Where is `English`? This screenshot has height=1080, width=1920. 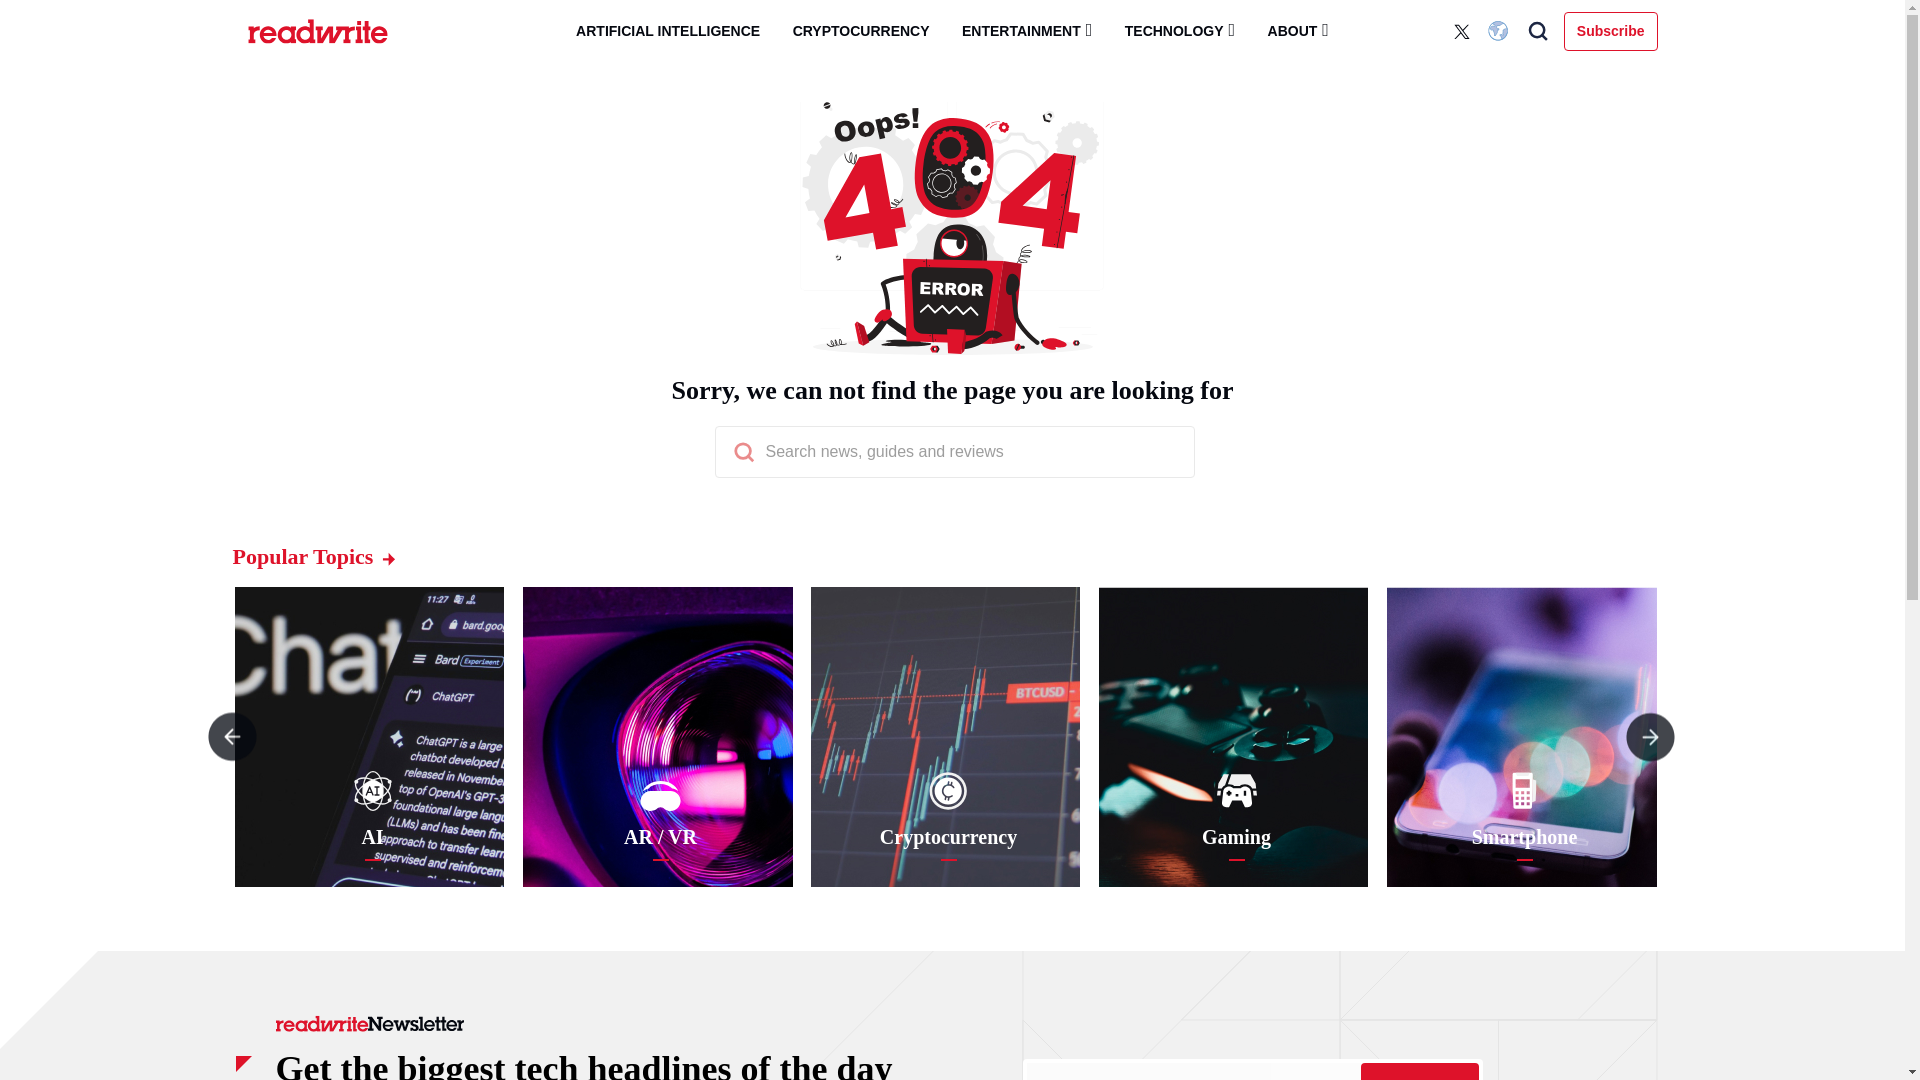 English is located at coordinates (1500, 31).